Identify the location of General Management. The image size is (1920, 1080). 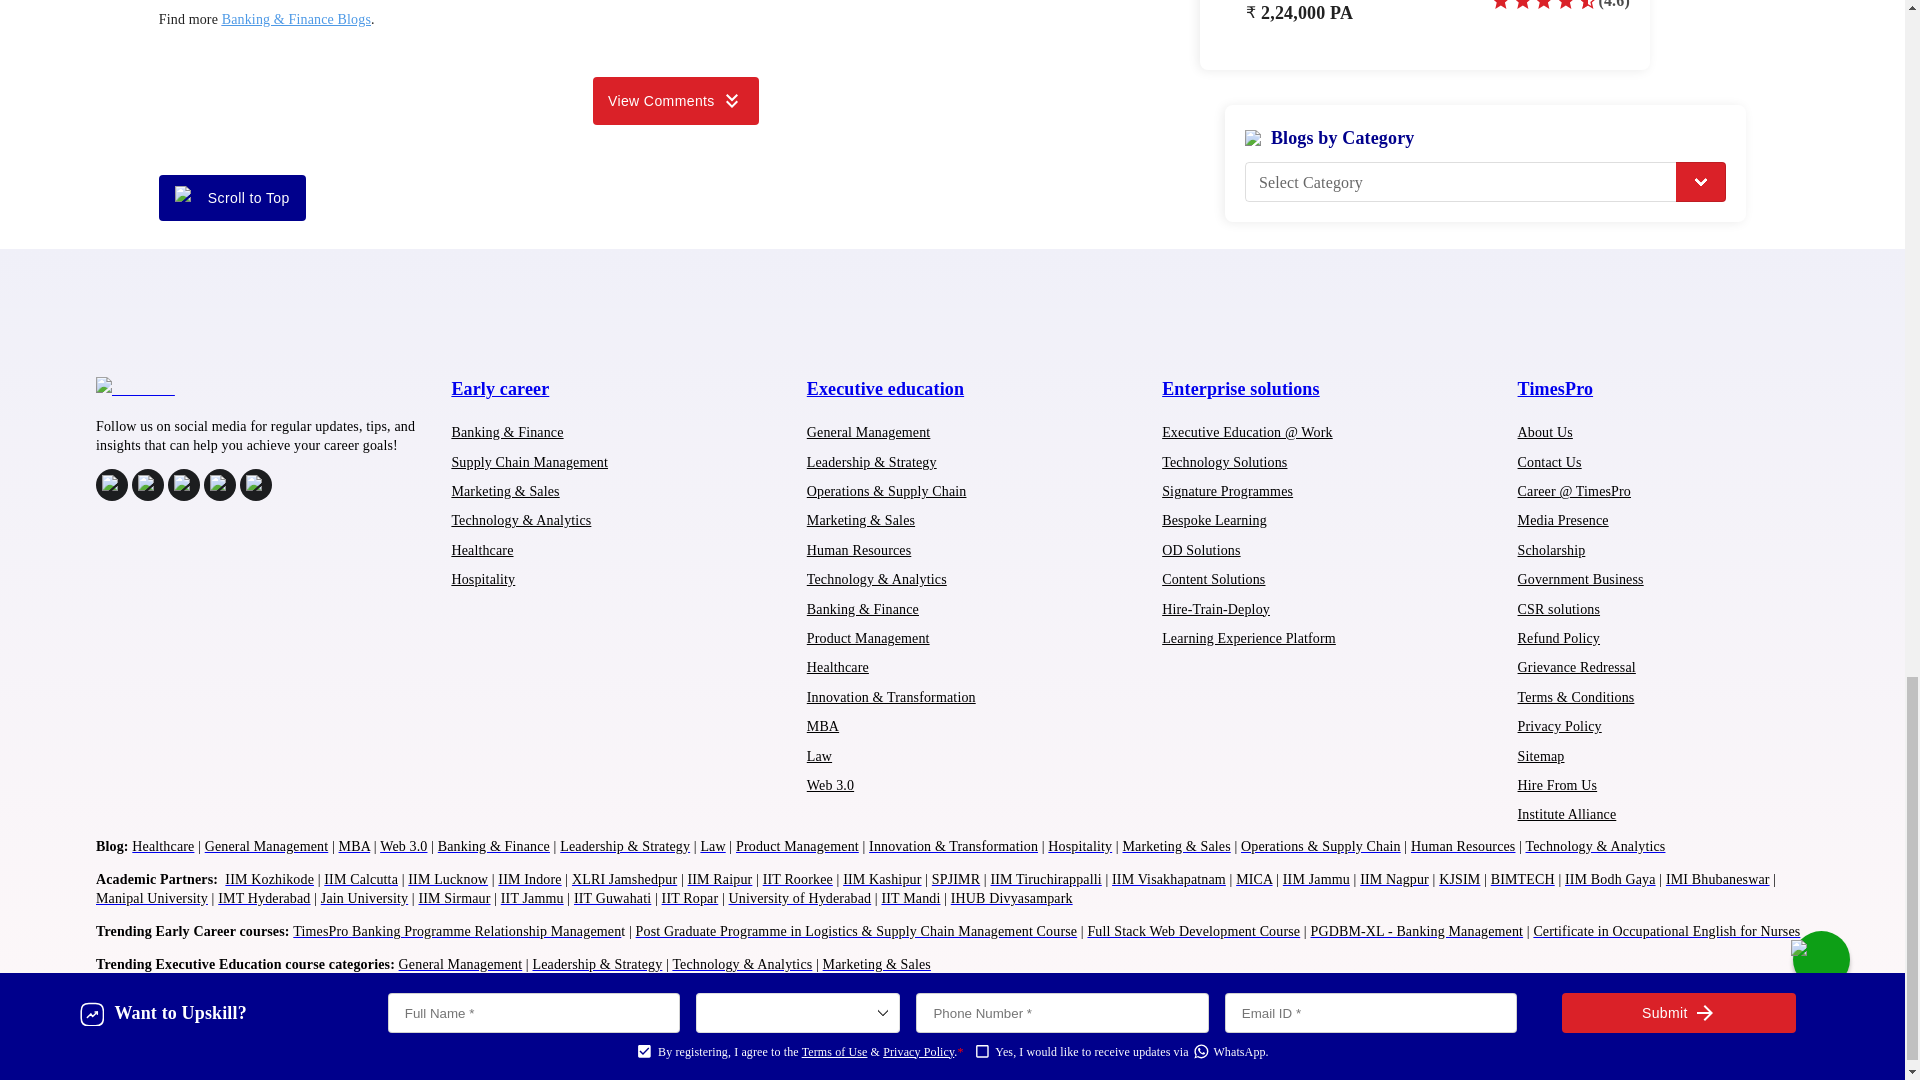
(868, 432).